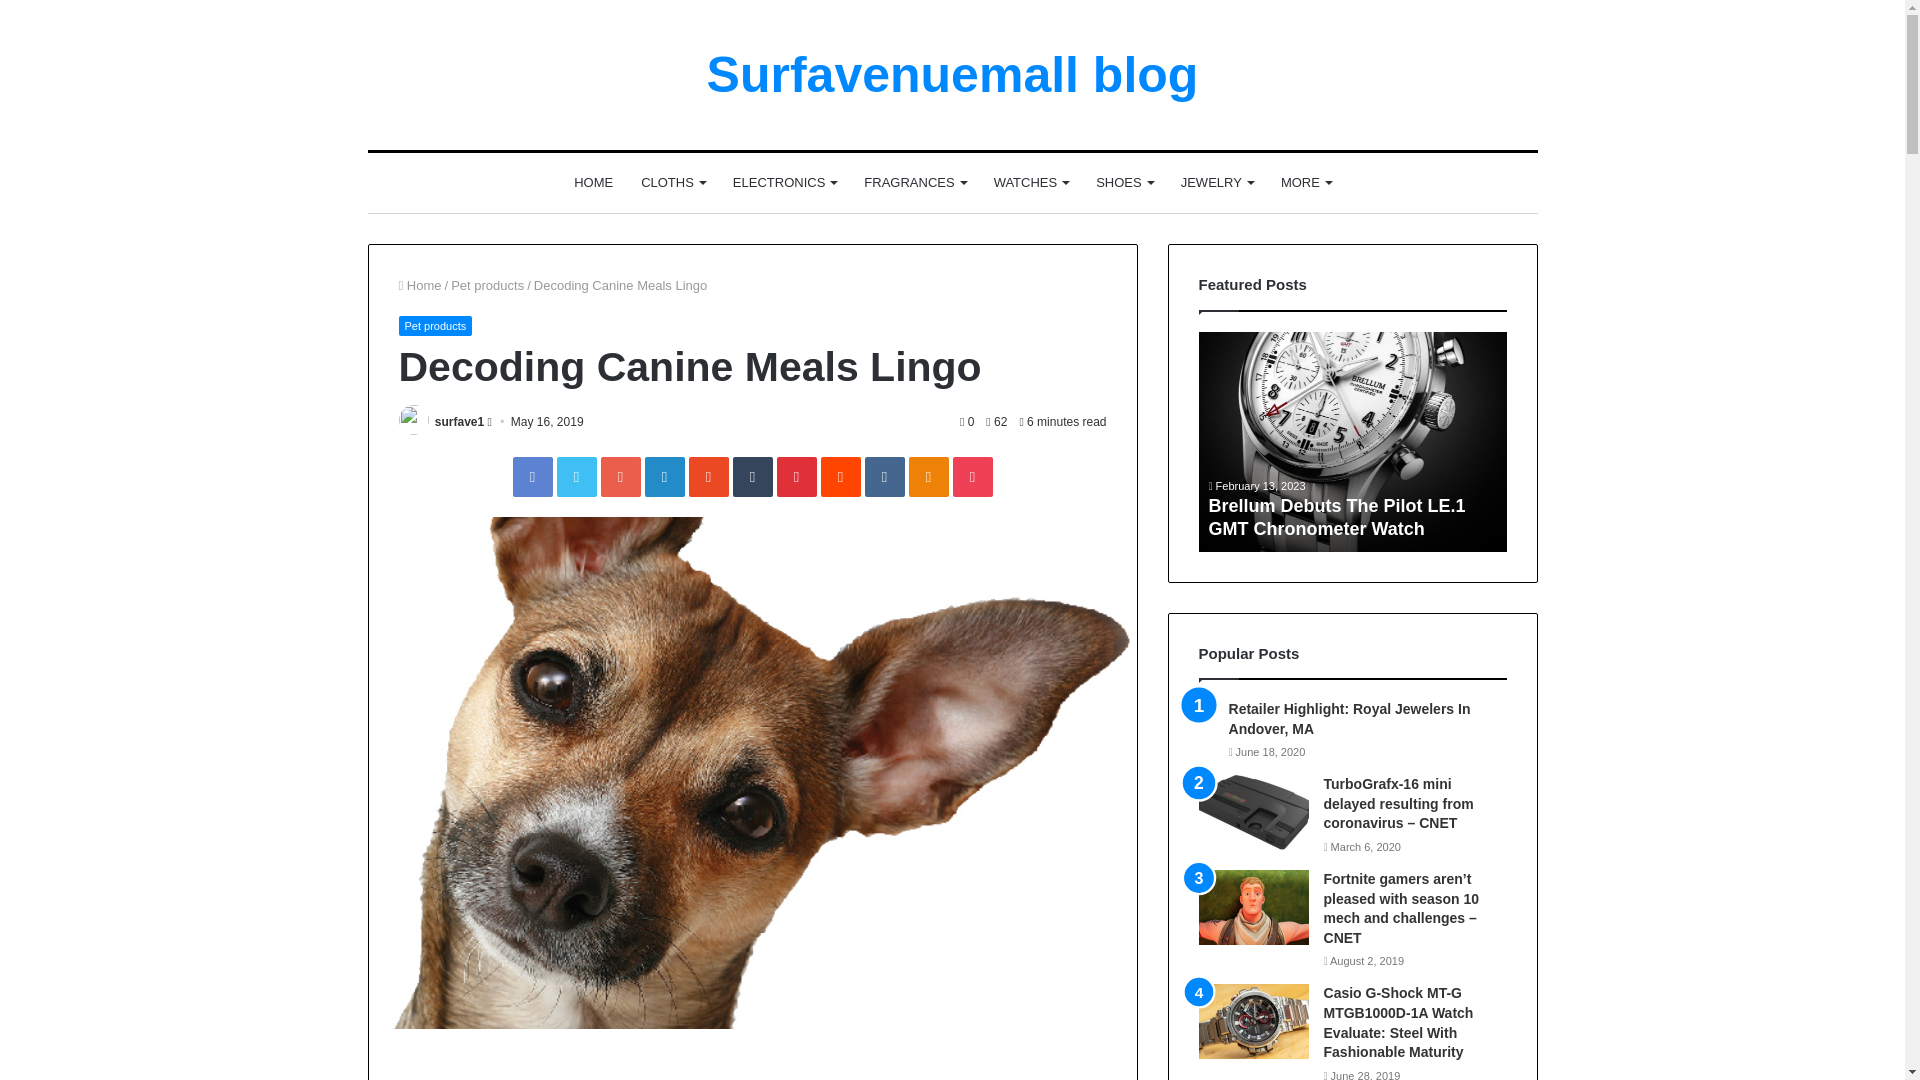  I want to click on surfave1, so click(459, 421).